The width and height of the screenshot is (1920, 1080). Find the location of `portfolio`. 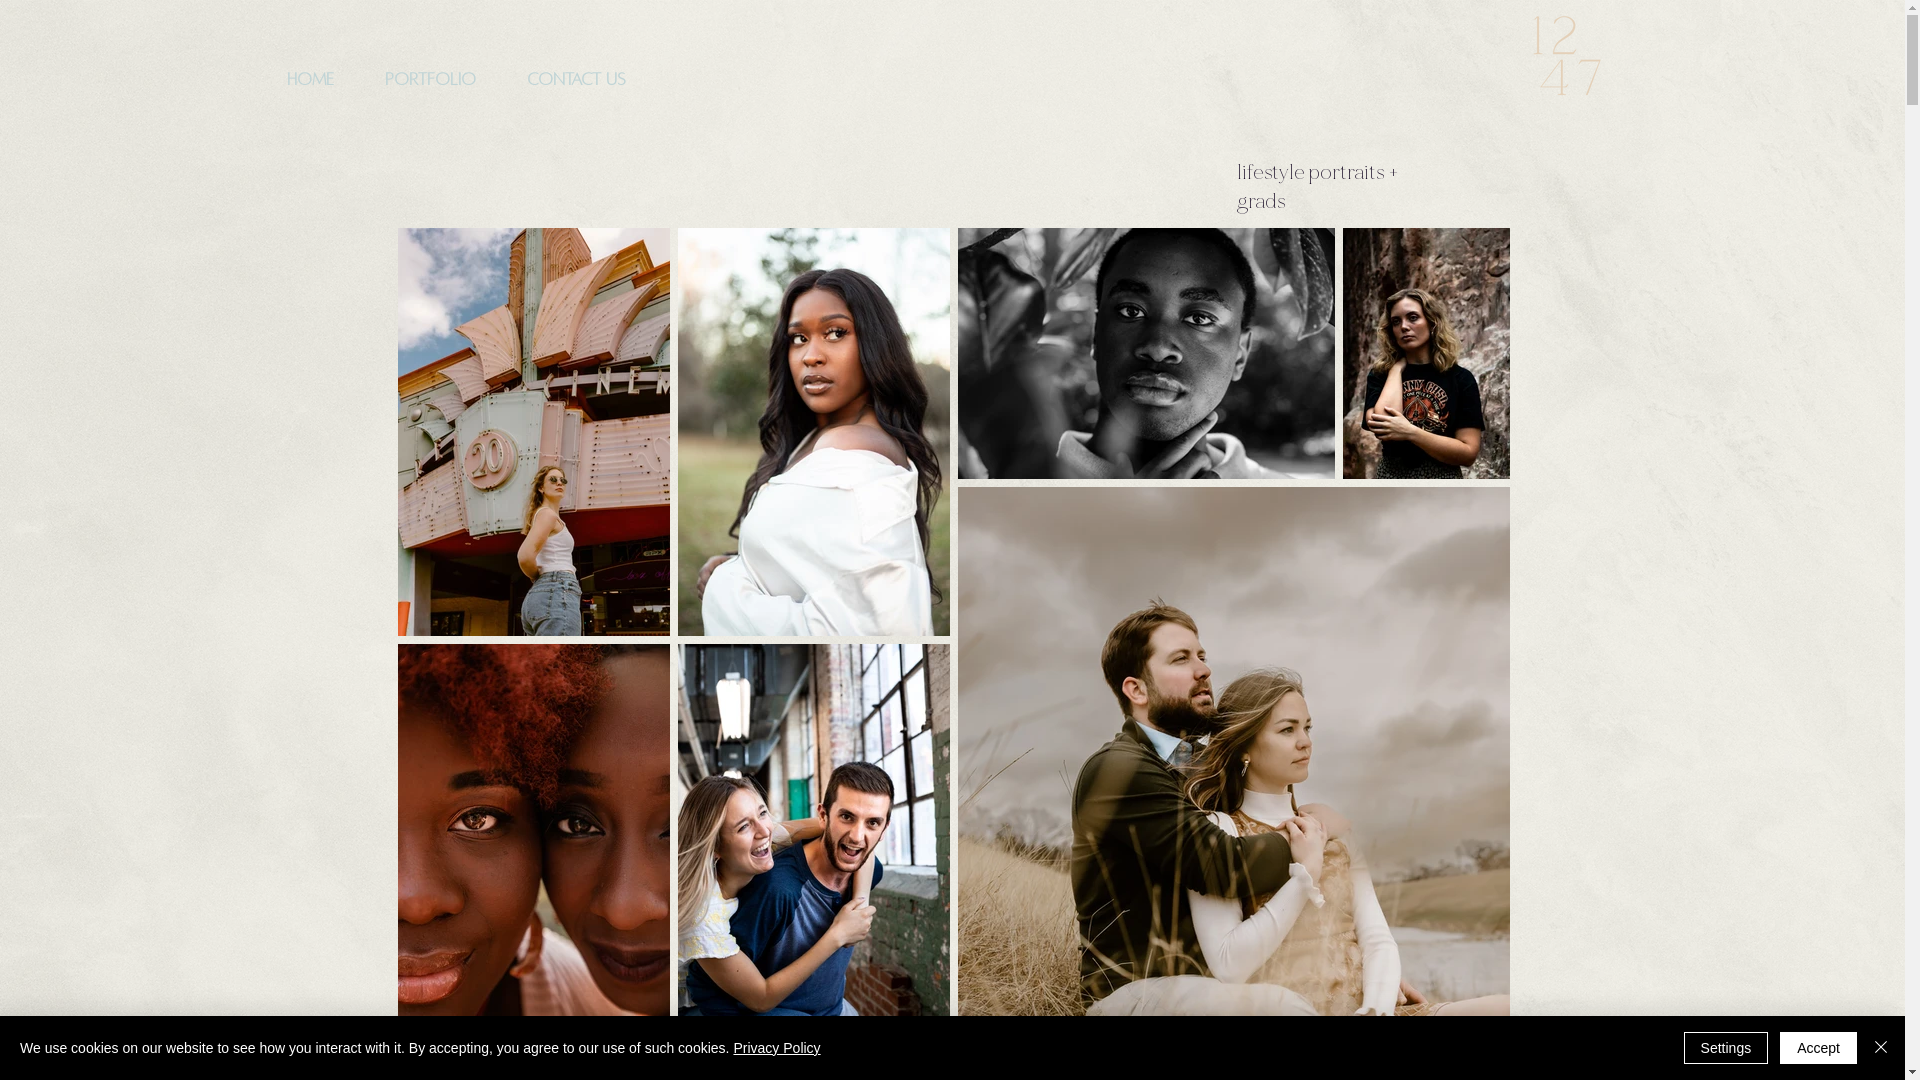

portfolio is located at coordinates (431, 80).